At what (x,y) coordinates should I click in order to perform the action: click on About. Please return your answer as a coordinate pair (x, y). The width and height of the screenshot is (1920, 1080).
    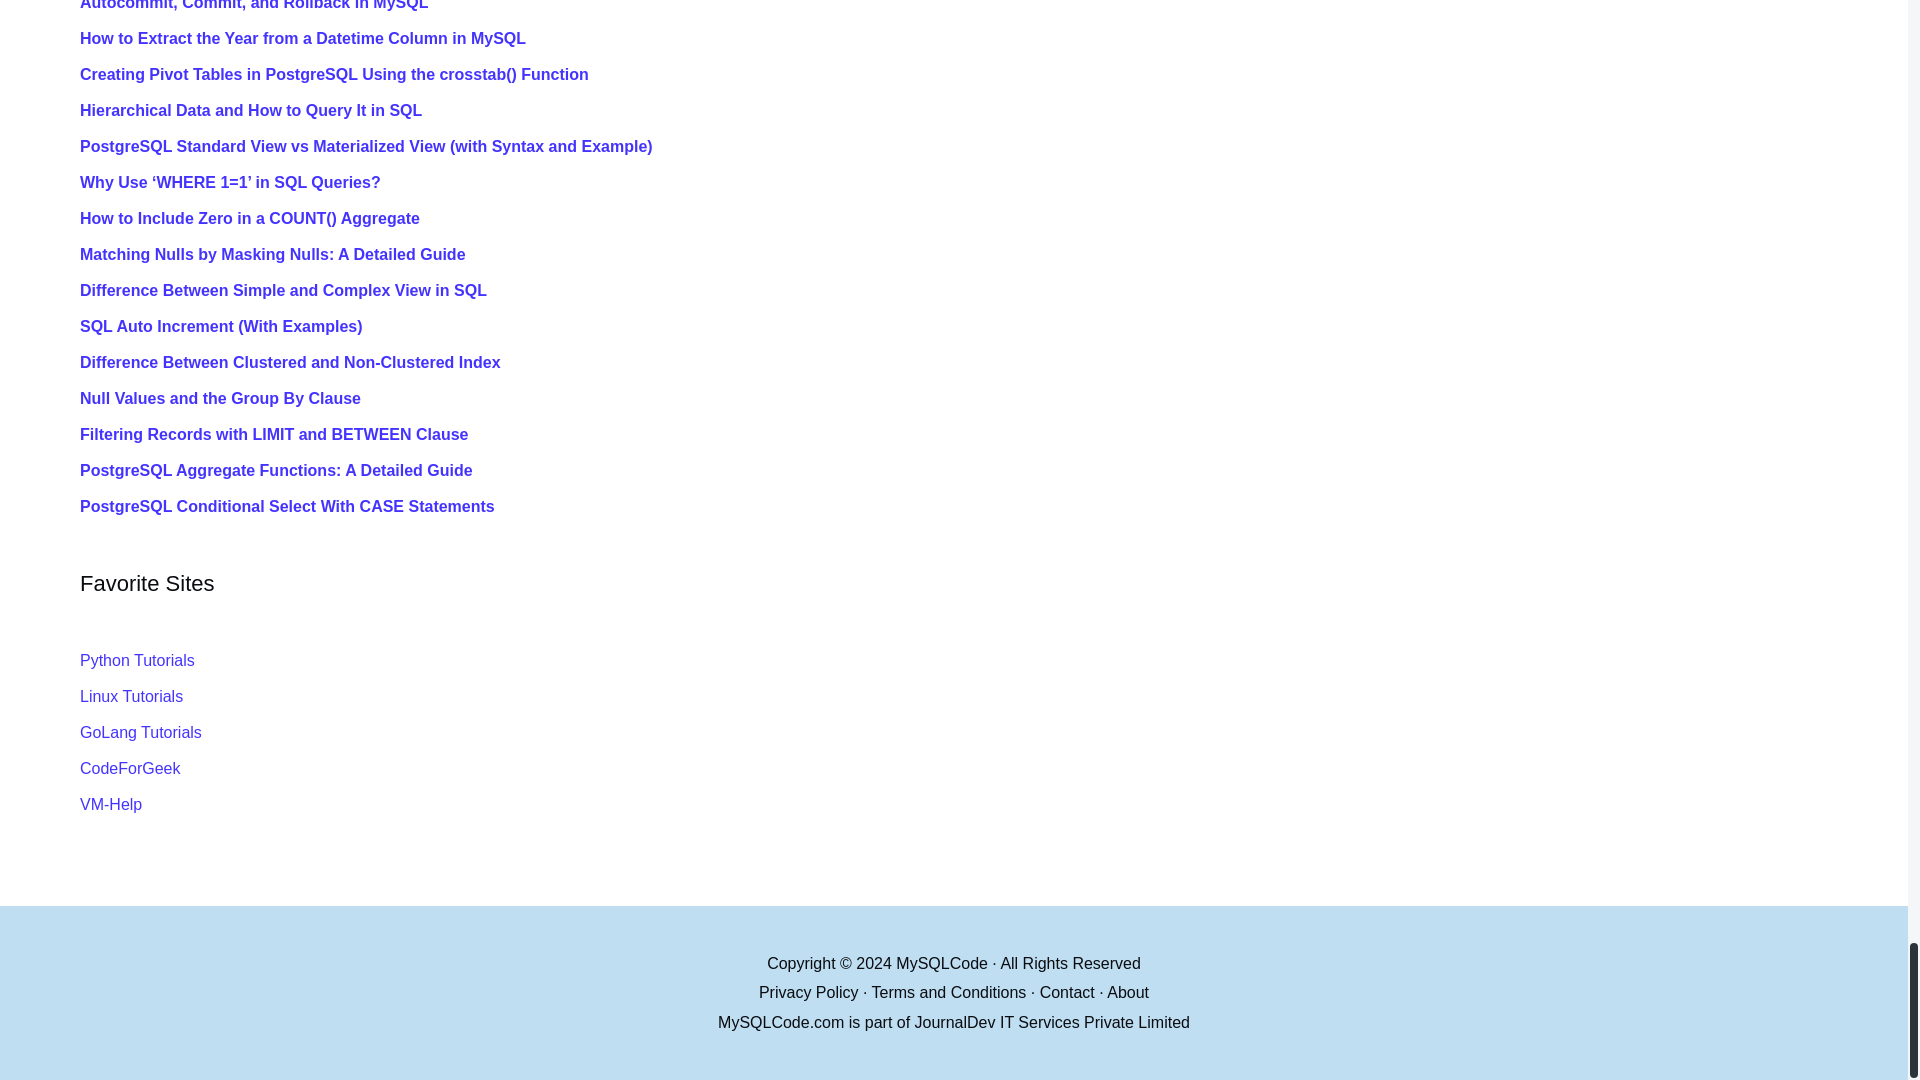
    Looking at the image, I should click on (1128, 992).